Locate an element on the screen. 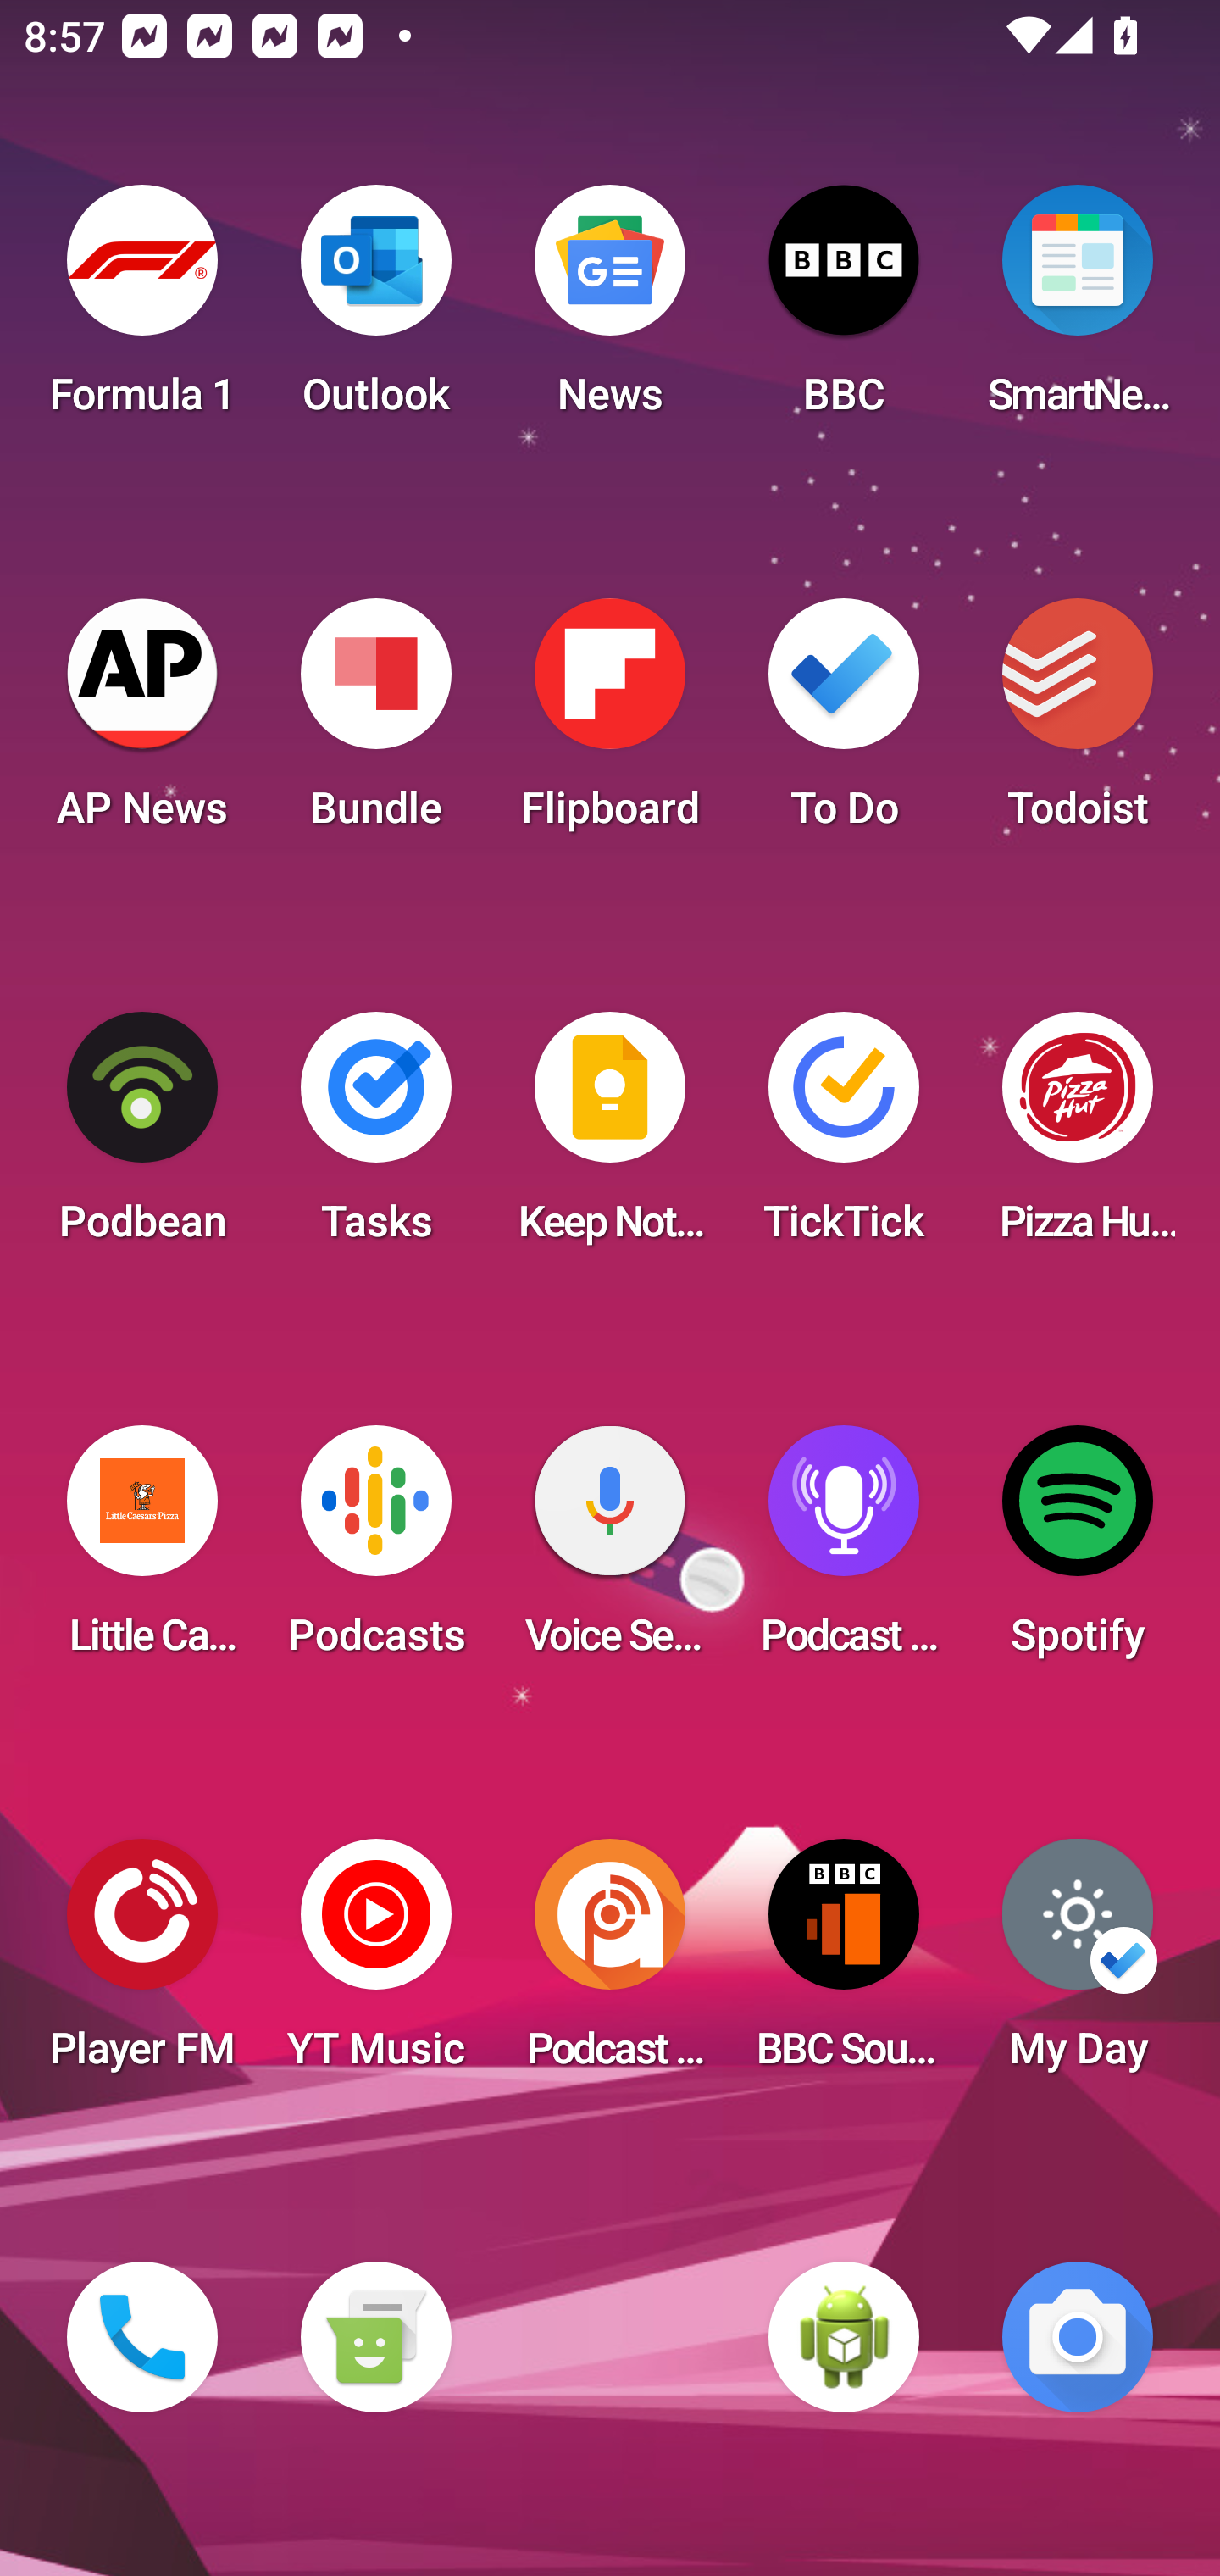  Formula 1 is located at coordinates (142, 310).